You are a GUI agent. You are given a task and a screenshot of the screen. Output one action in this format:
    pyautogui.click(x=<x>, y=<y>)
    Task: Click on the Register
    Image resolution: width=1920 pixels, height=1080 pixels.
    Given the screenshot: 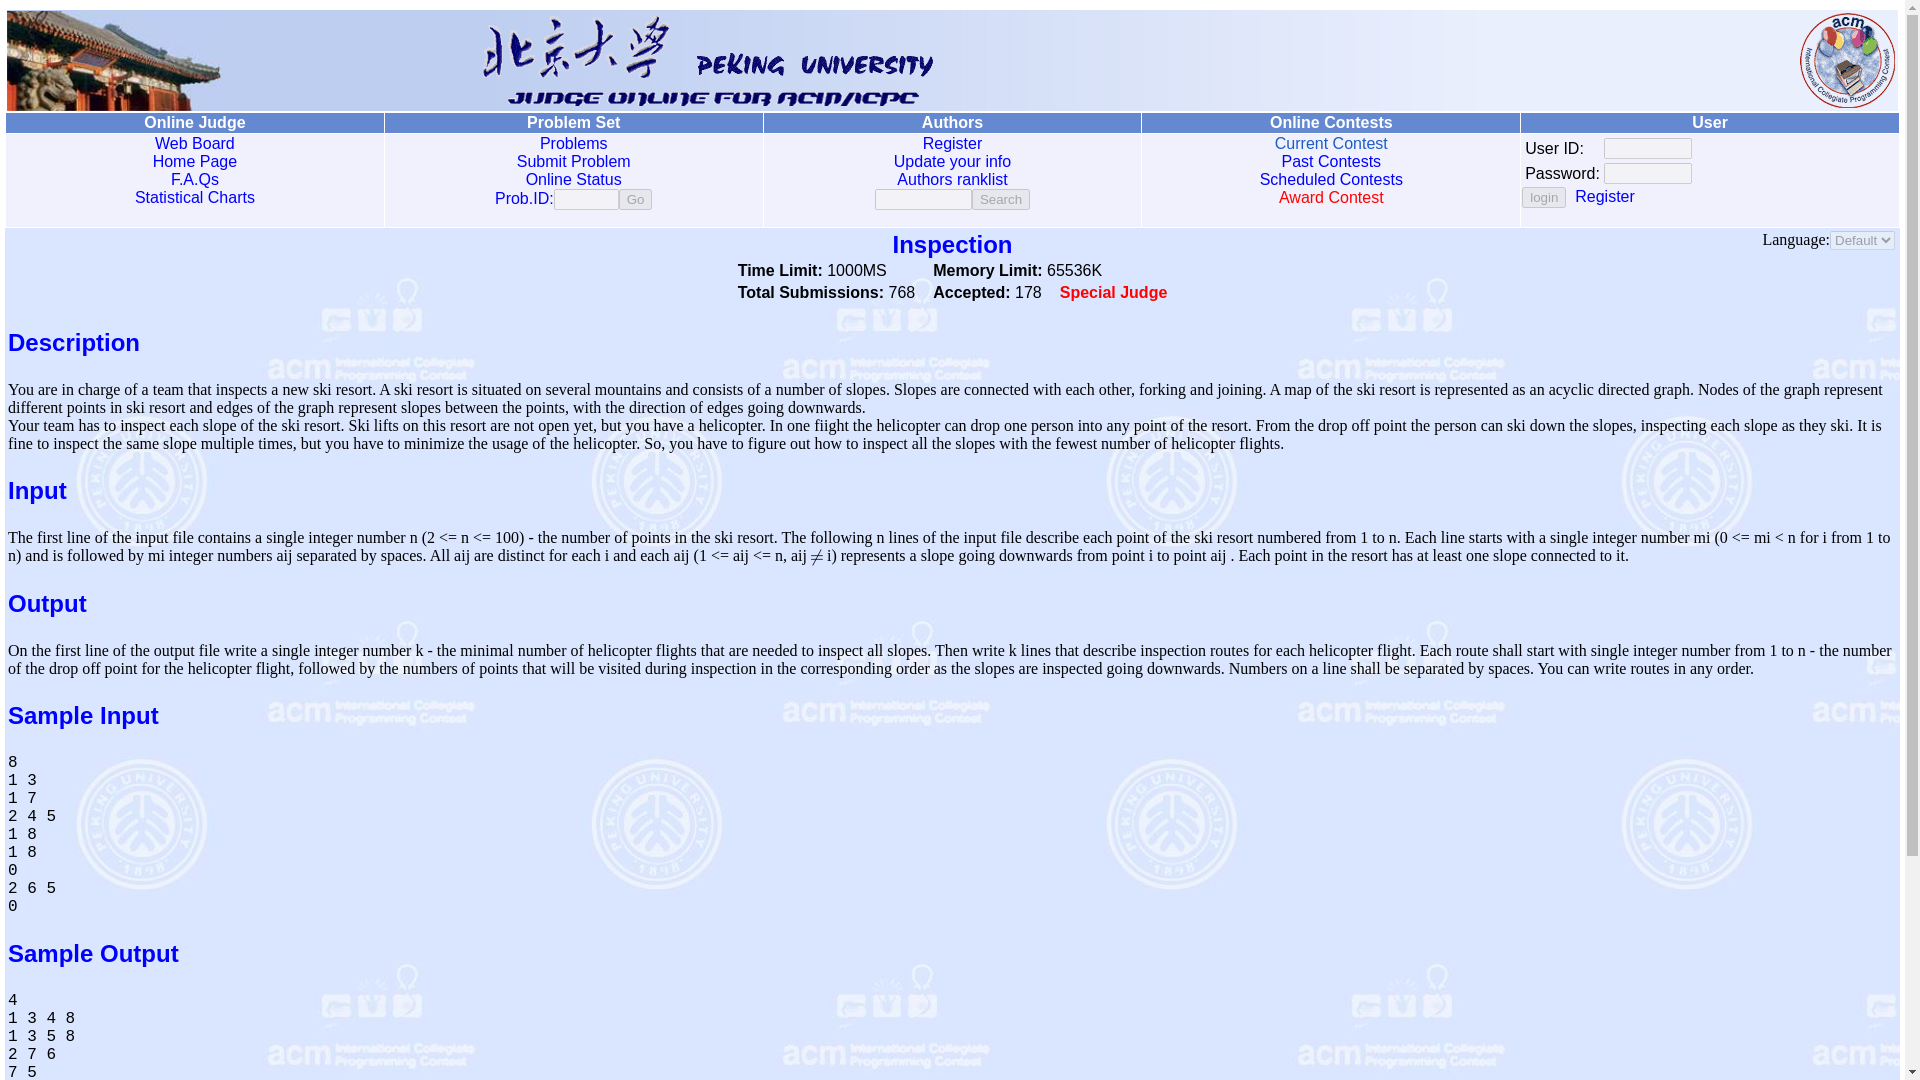 What is the action you would take?
    pyautogui.click(x=953, y=144)
    